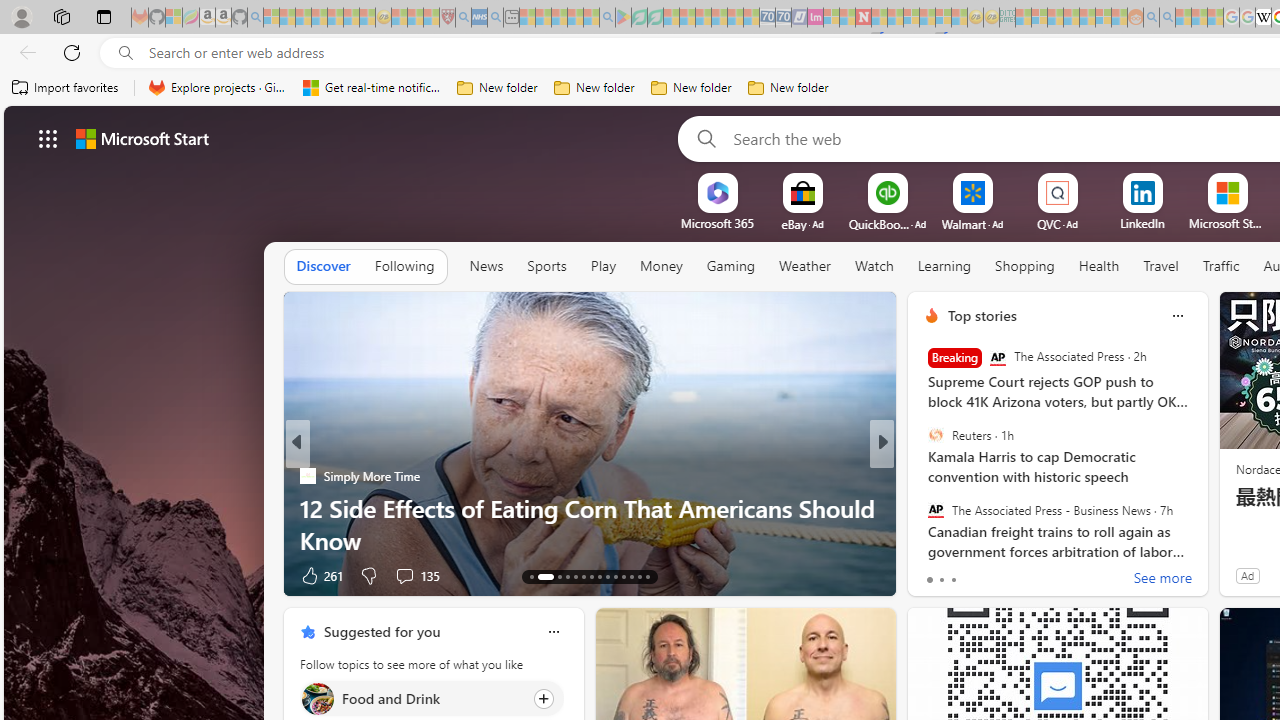 This screenshot has height=720, width=1280. What do you see at coordinates (574, 576) in the screenshot?
I see `AutomationID: tab-17` at bounding box center [574, 576].